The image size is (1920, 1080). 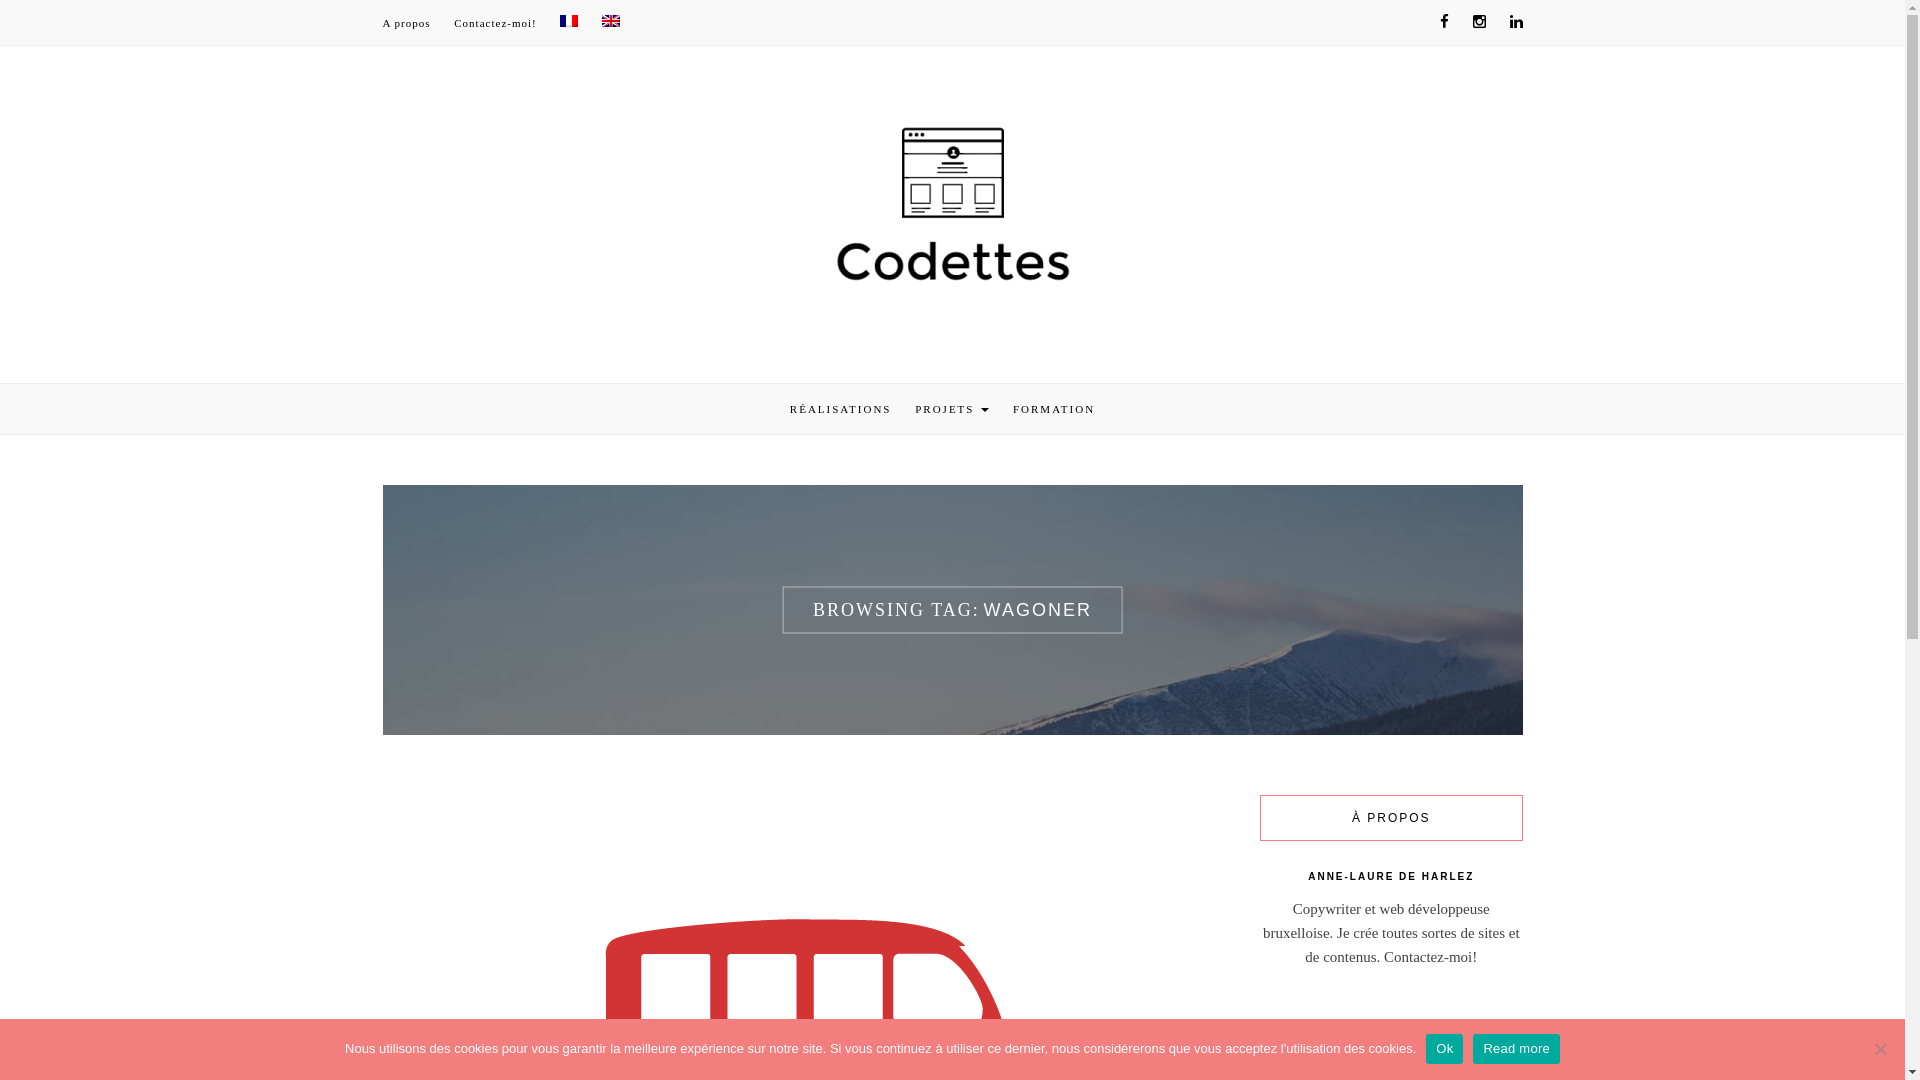 What do you see at coordinates (406, 23) in the screenshot?
I see `A propos` at bounding box center [406, 23].